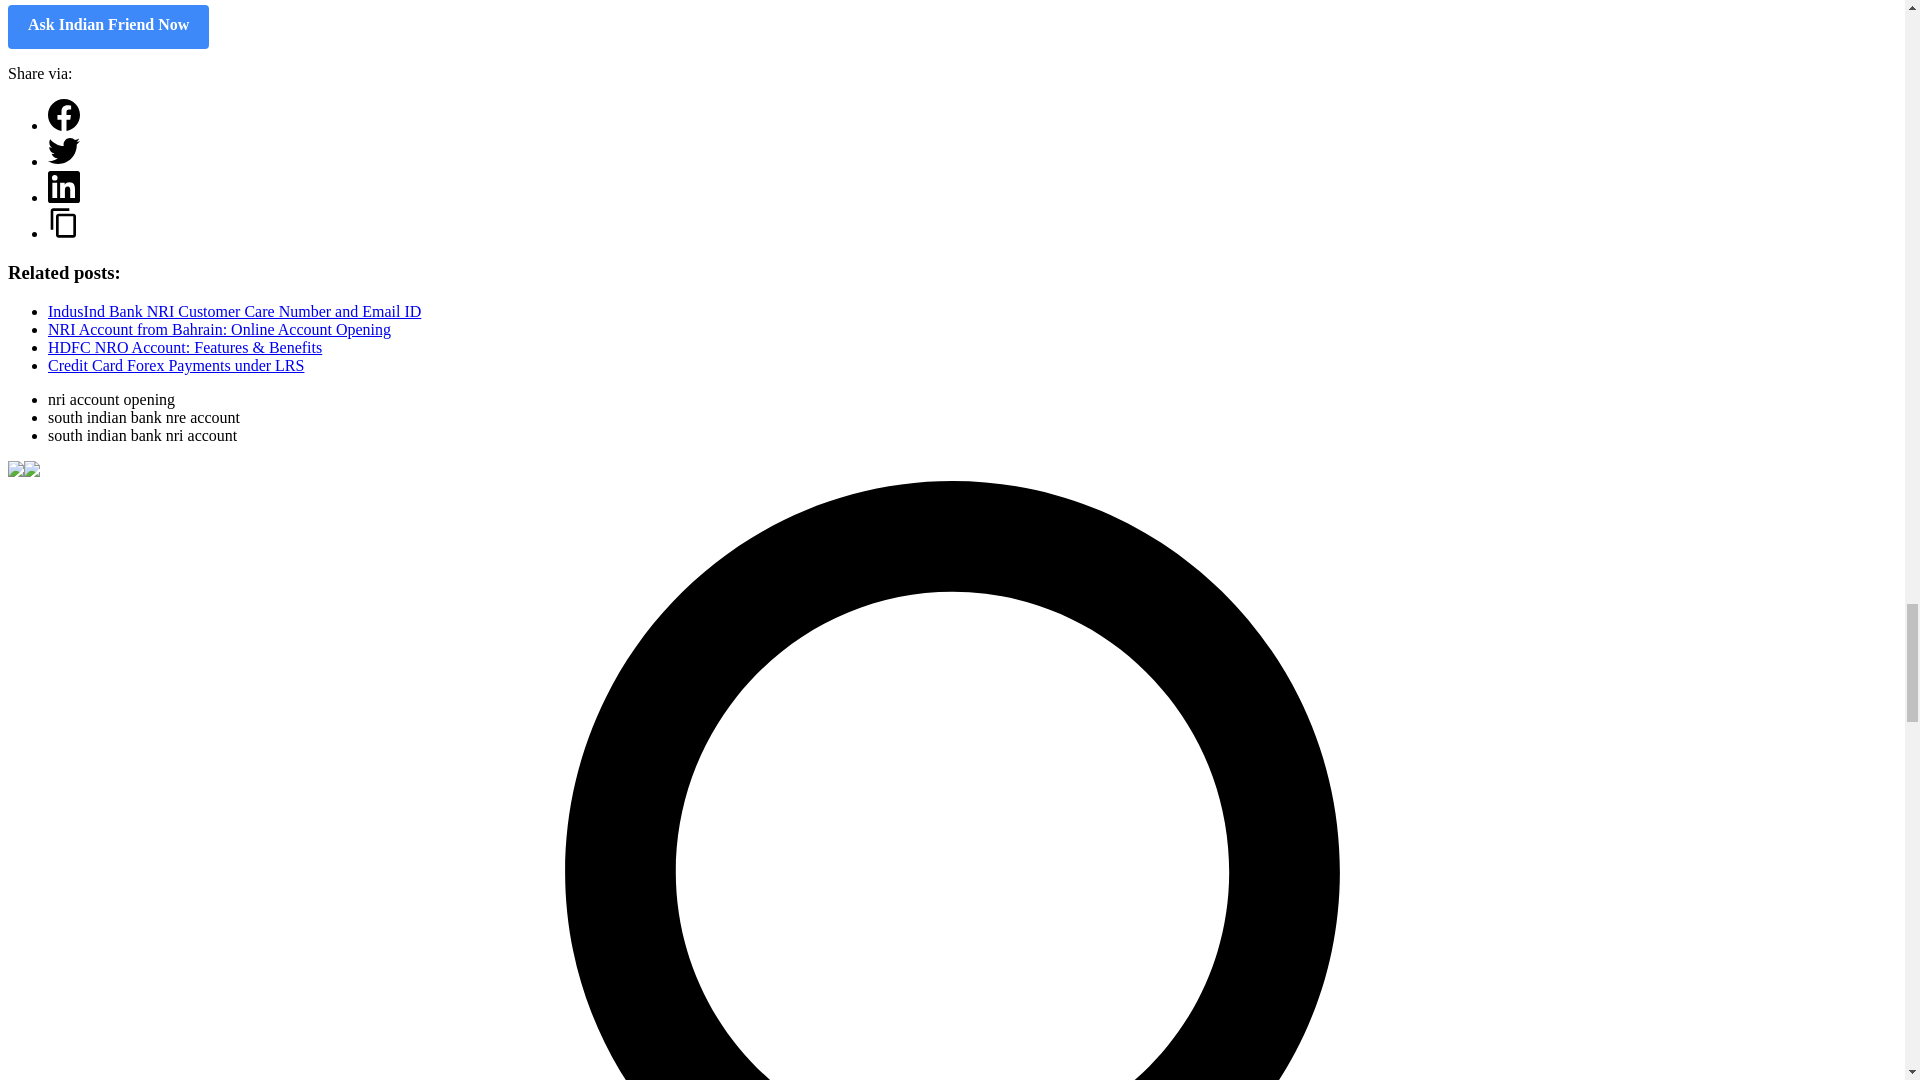  I want to click on IndusInd Bank NRI Customer Care Number and Email ID, so click(234, 311).